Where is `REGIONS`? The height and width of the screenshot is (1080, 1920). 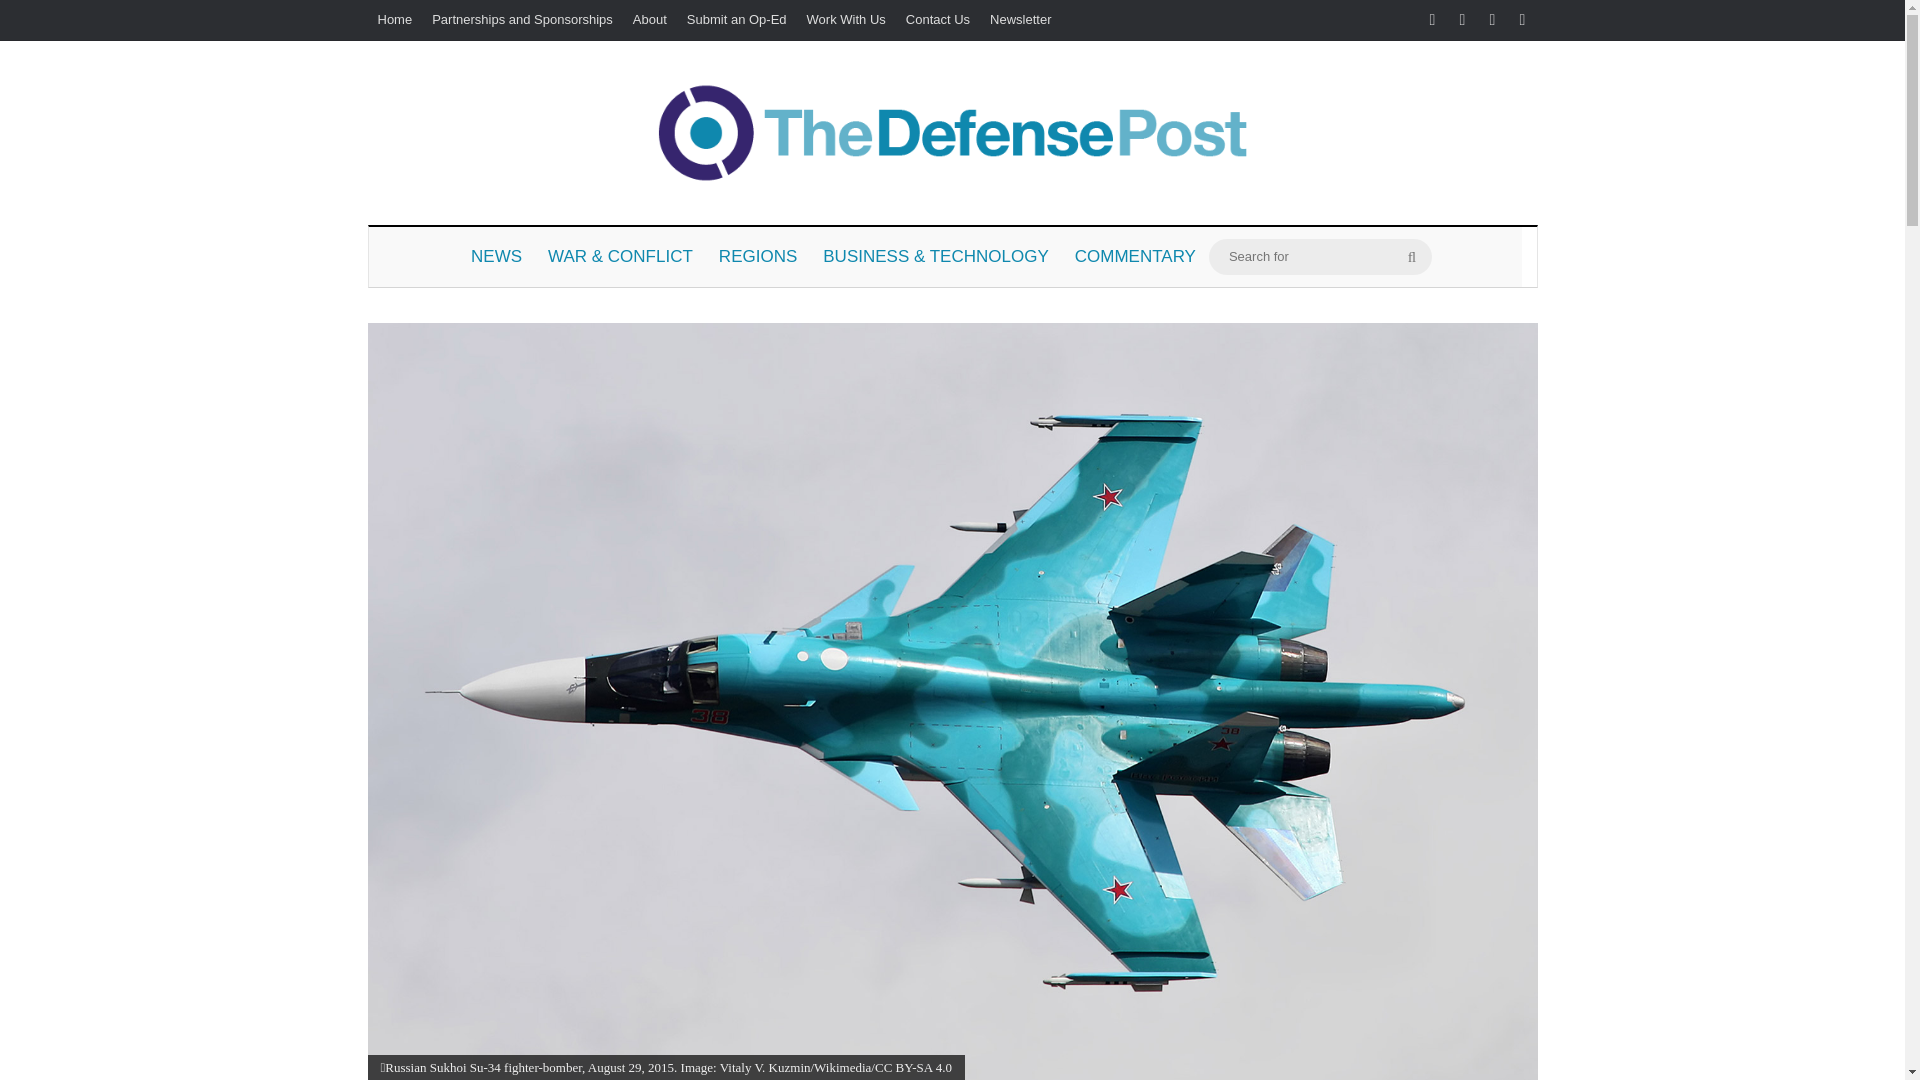 REGIONS is located at coordinates (758, 256).